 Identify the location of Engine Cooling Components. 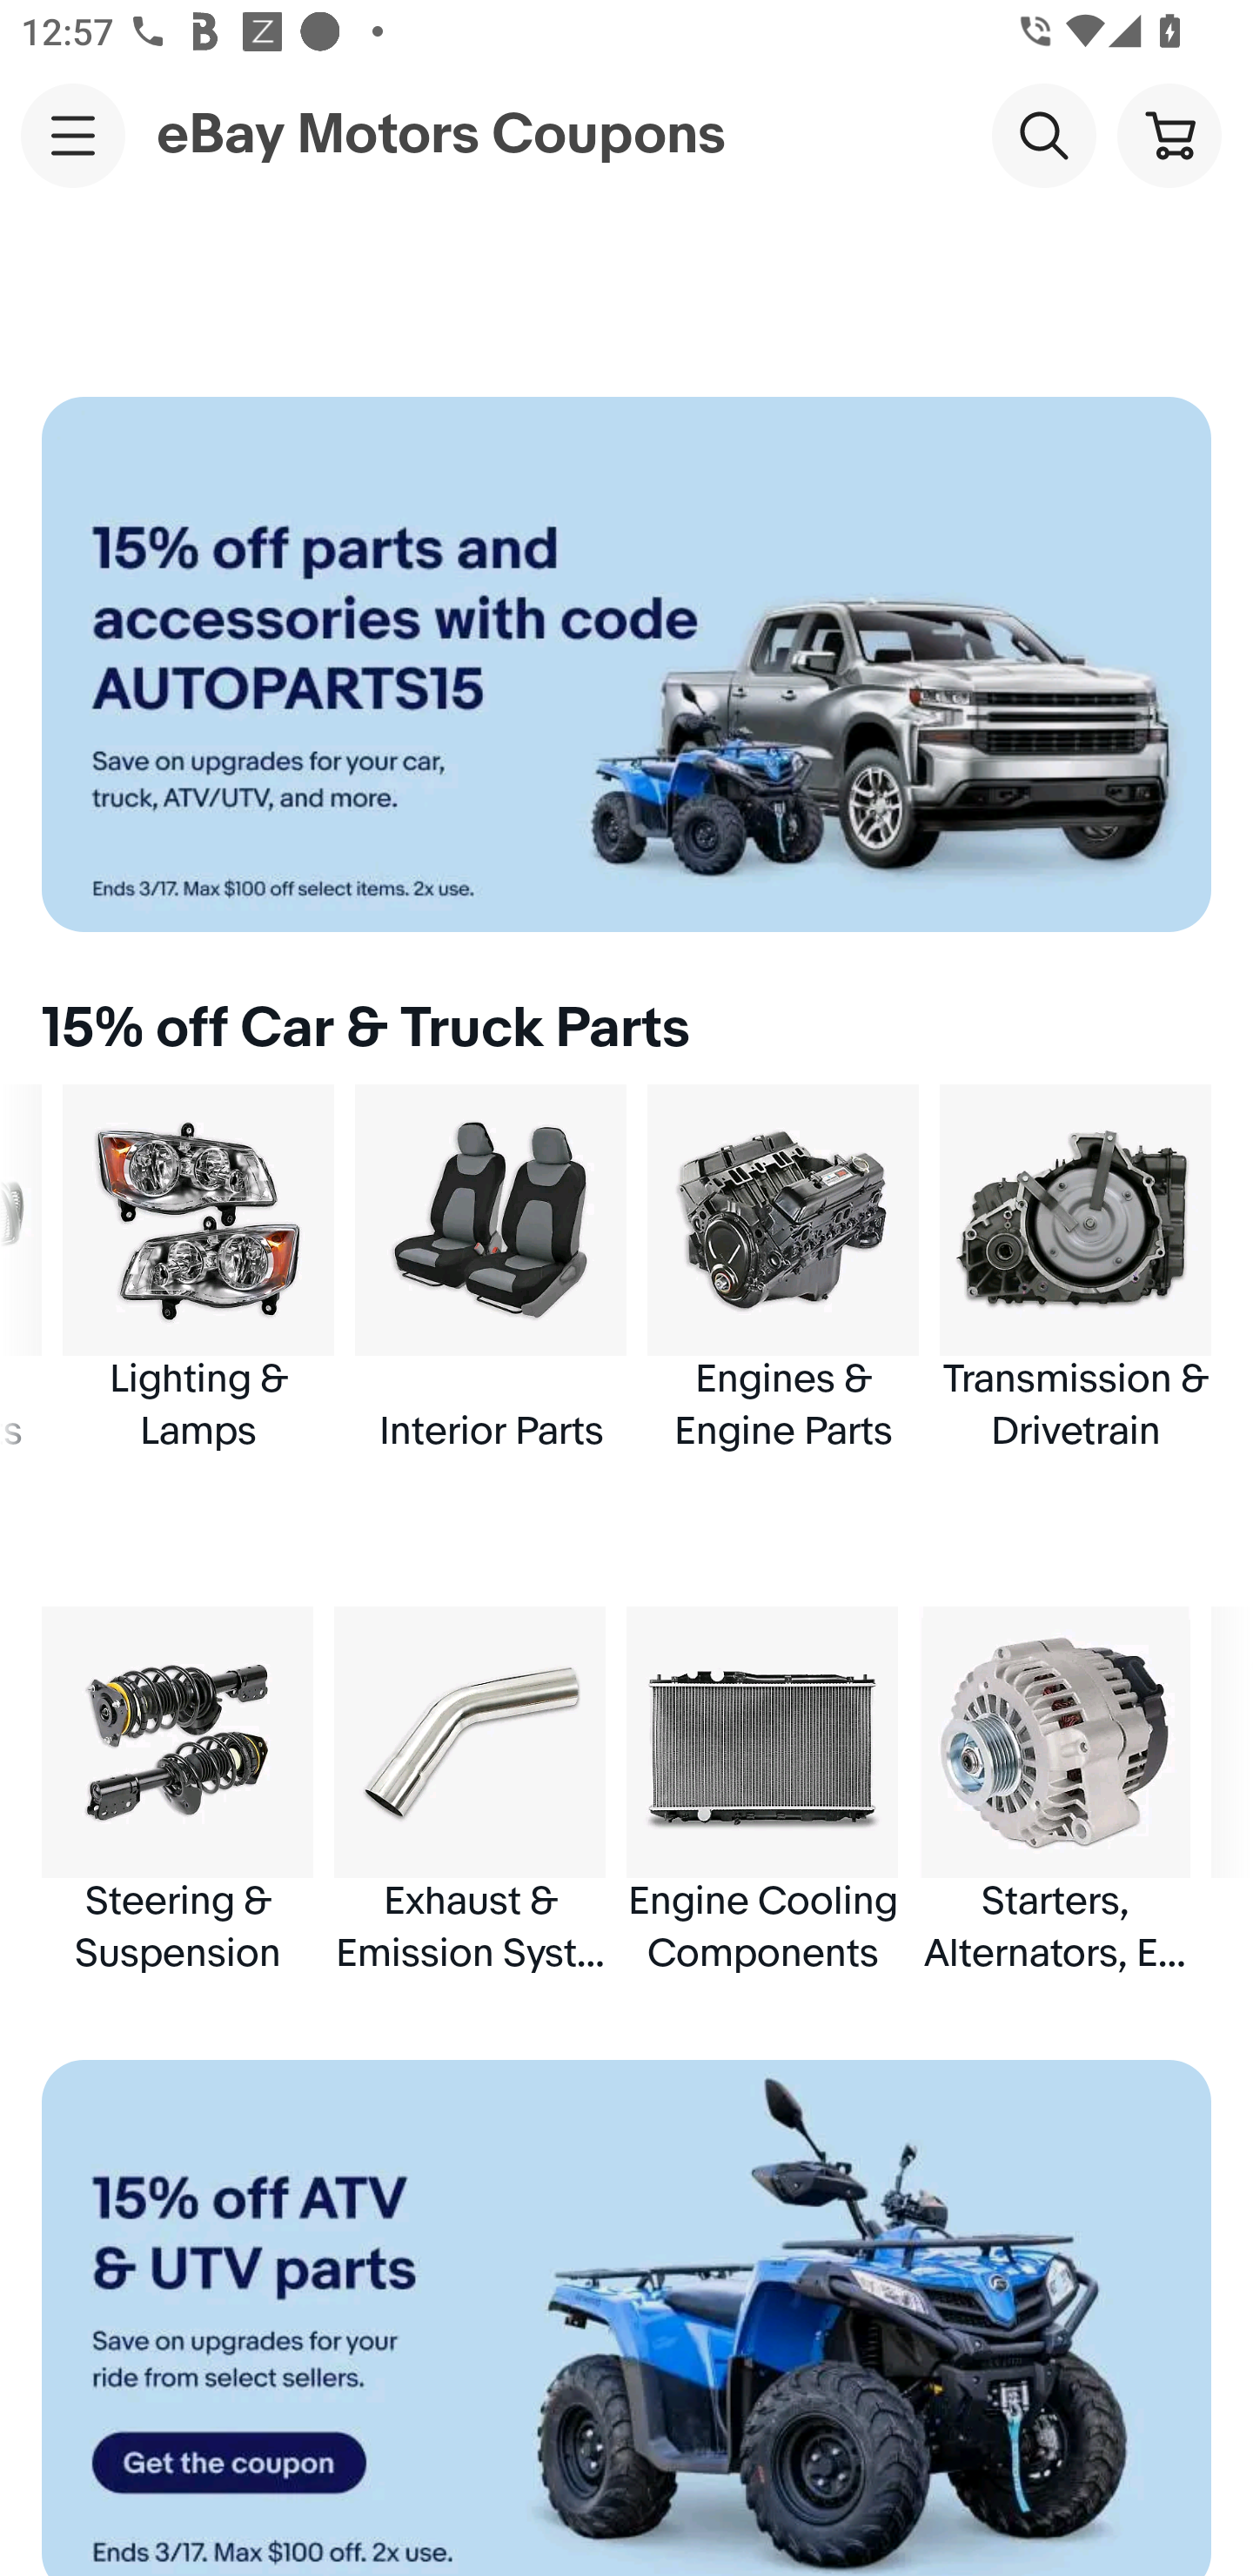
(762, 1791).